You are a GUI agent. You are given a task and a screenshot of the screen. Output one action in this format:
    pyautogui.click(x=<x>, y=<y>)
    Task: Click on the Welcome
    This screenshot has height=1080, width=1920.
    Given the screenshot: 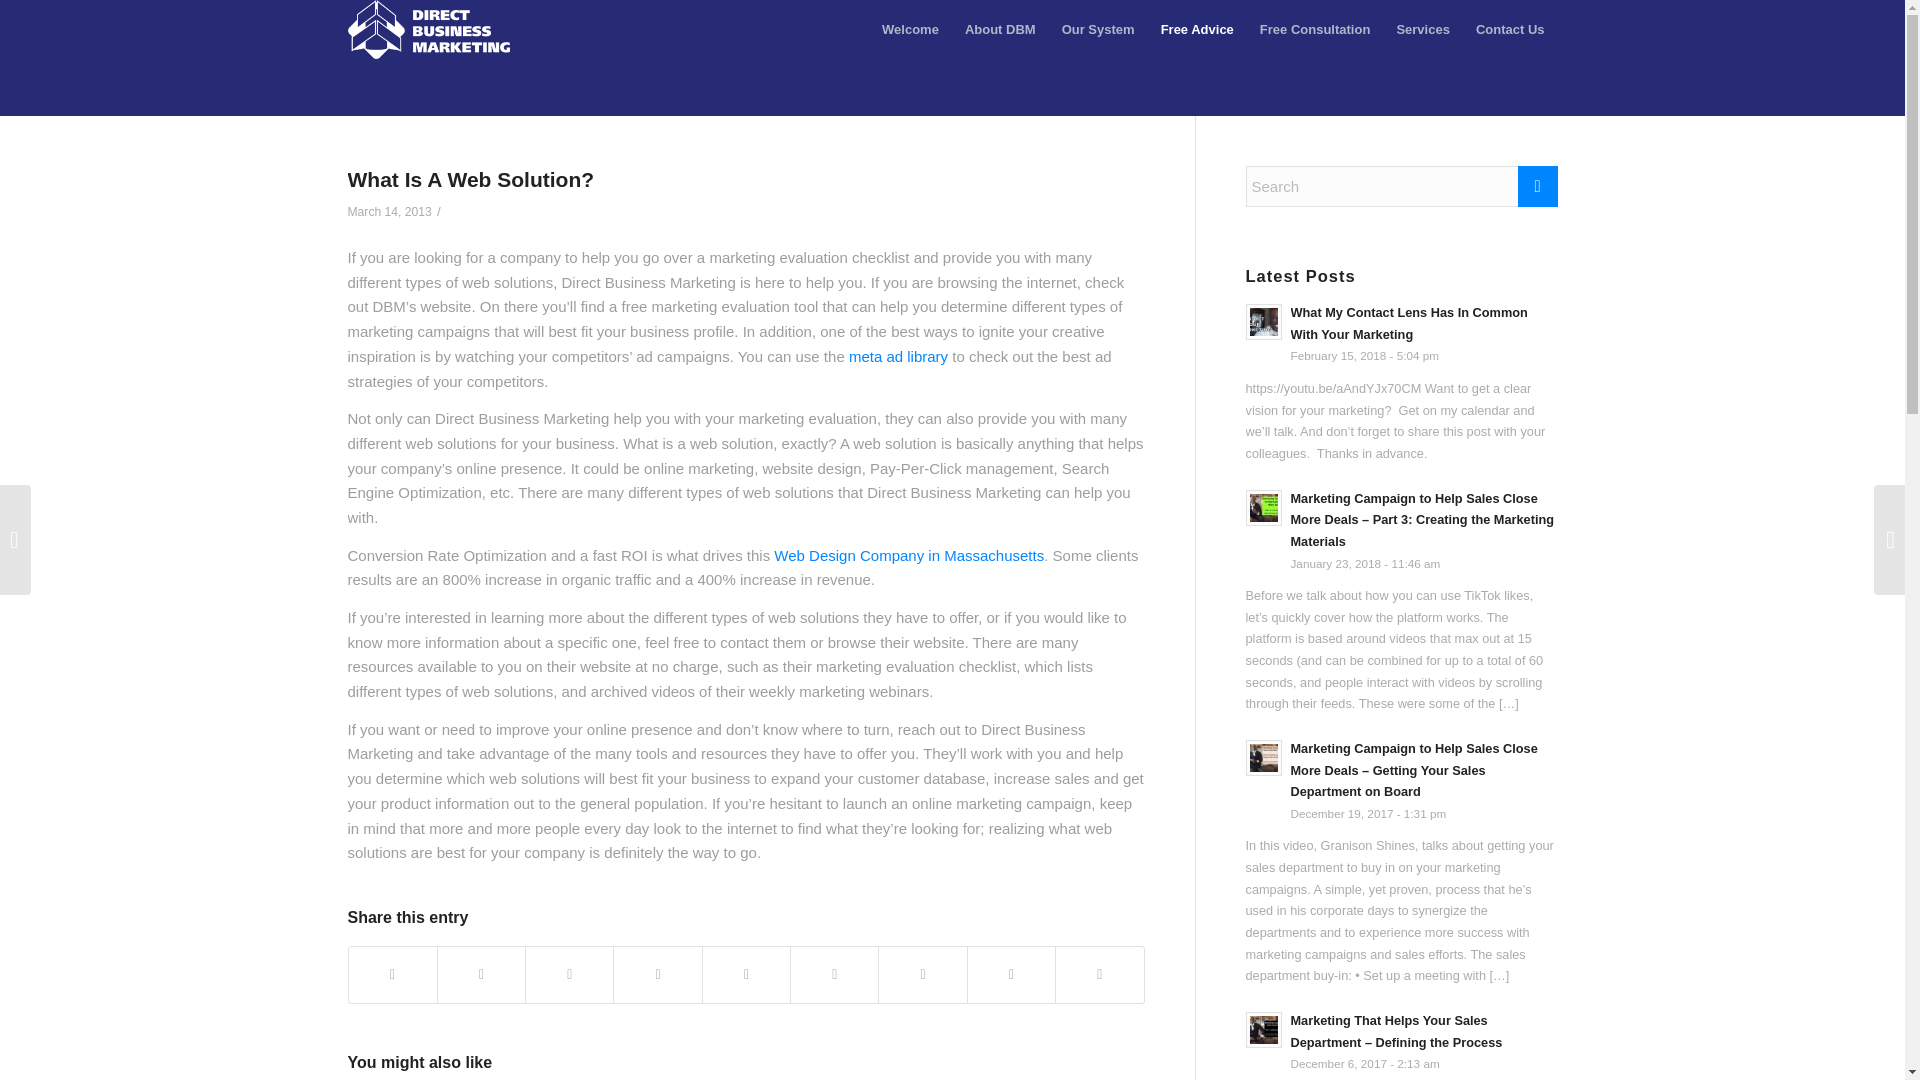 What is the action you would take?
    pyautogui.click(x=910, y=30)
    